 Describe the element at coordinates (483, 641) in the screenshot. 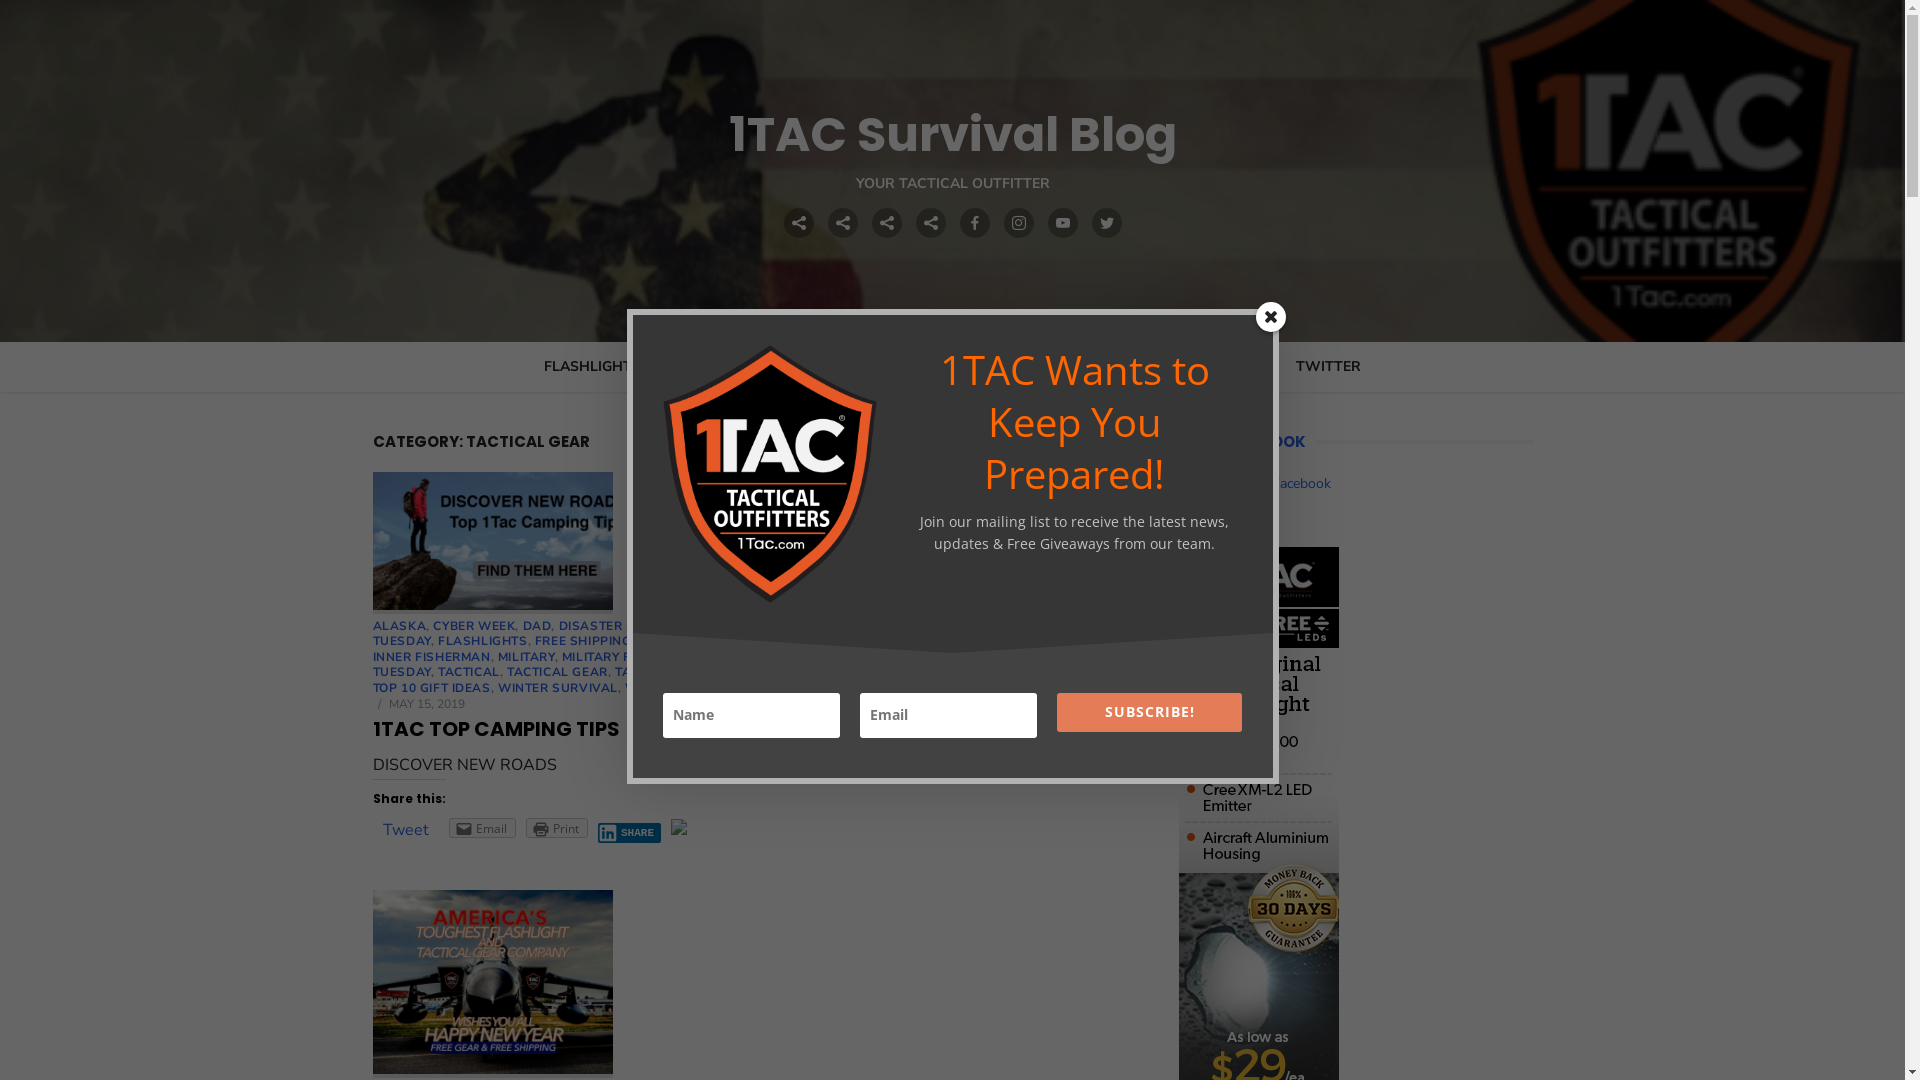

I see `FLASHLIGHTS` at that location.